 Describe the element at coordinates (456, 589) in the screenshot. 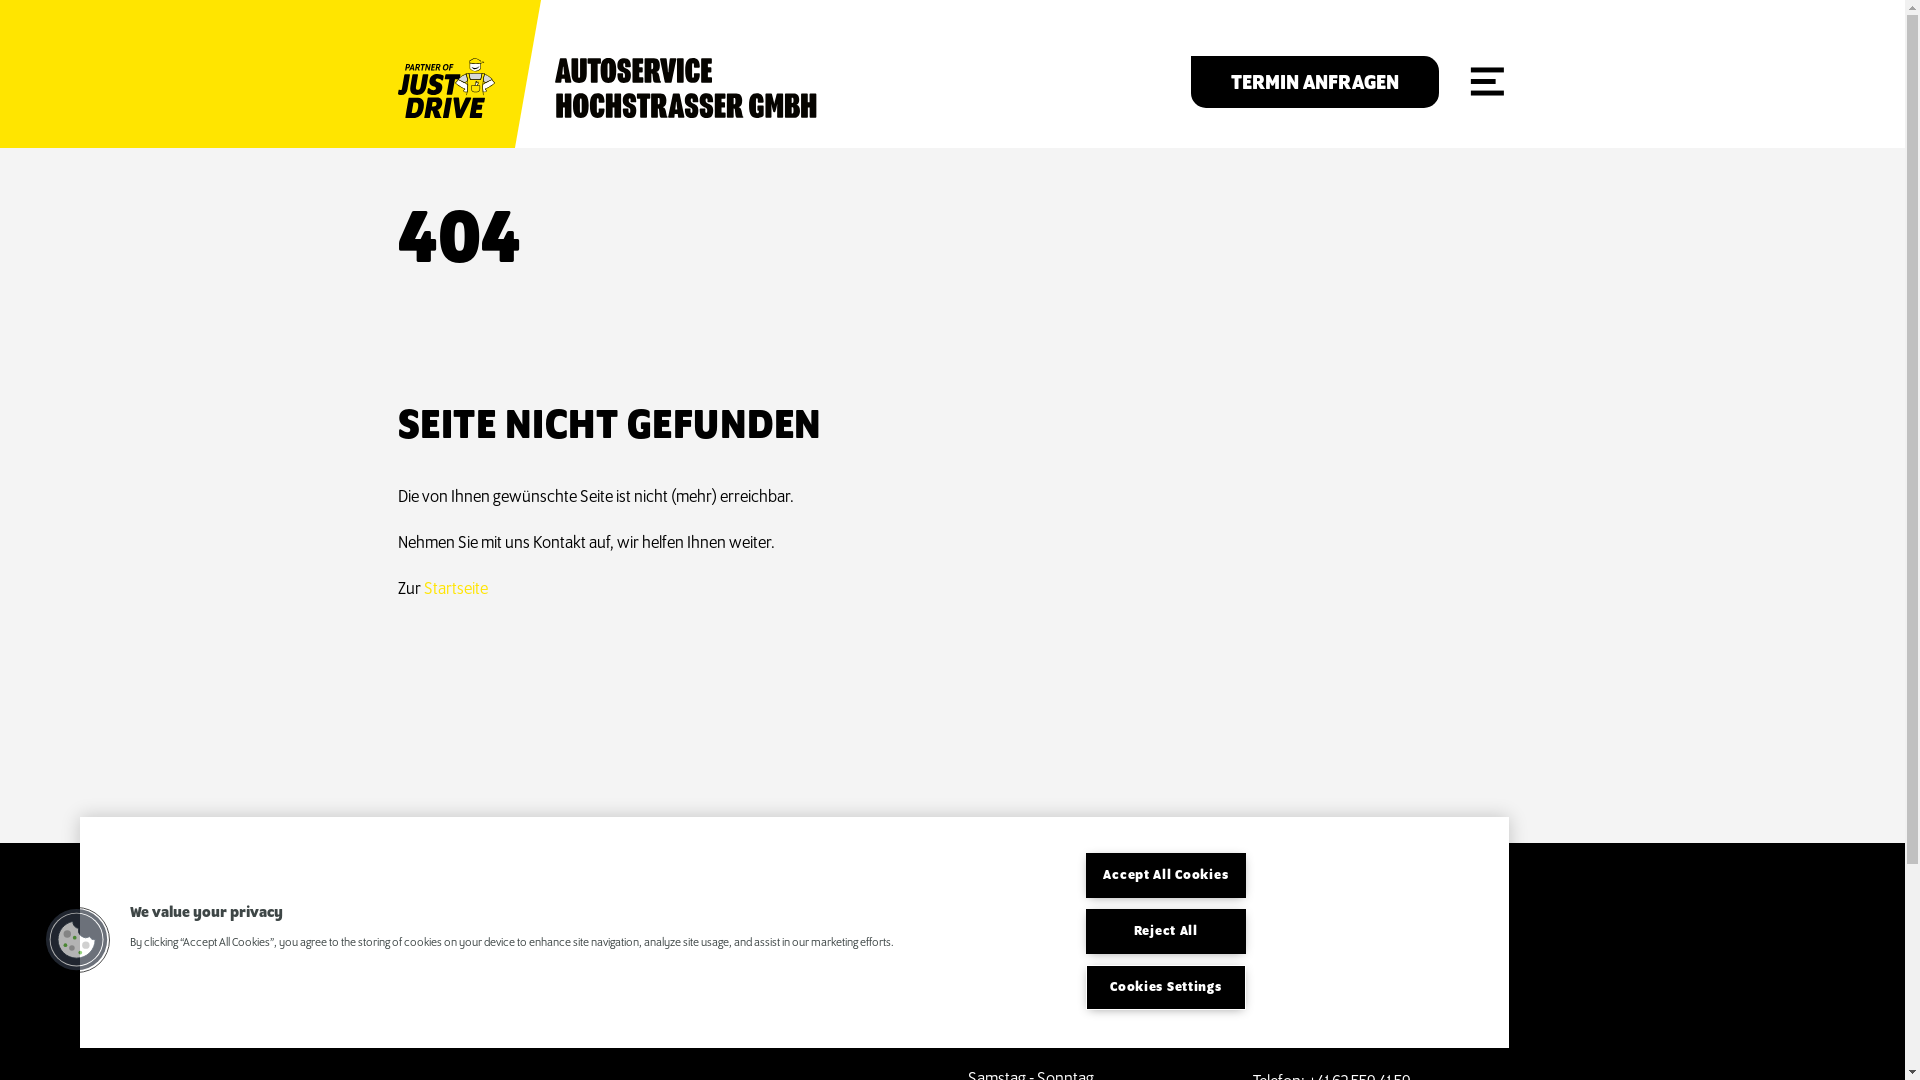

I see `Startseite` at that location.